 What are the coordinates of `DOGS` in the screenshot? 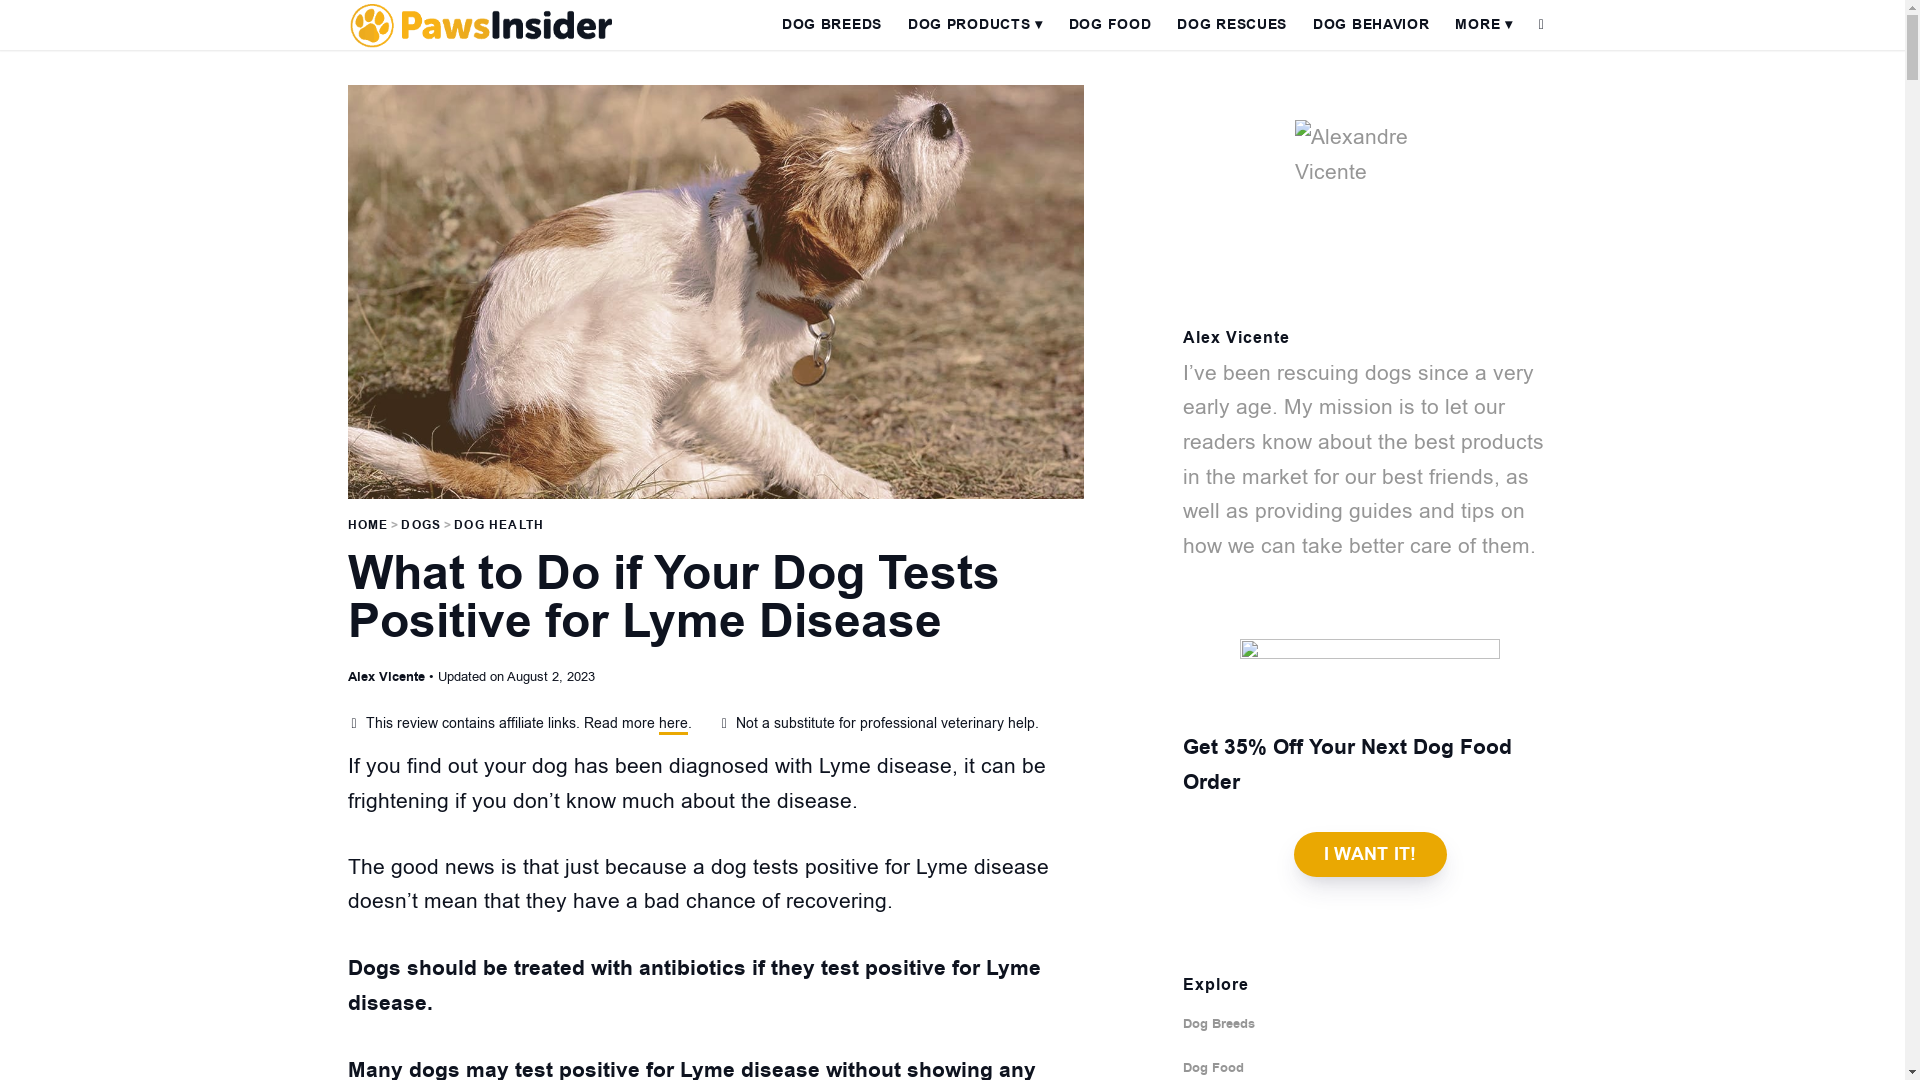 It's located at (421, 525).